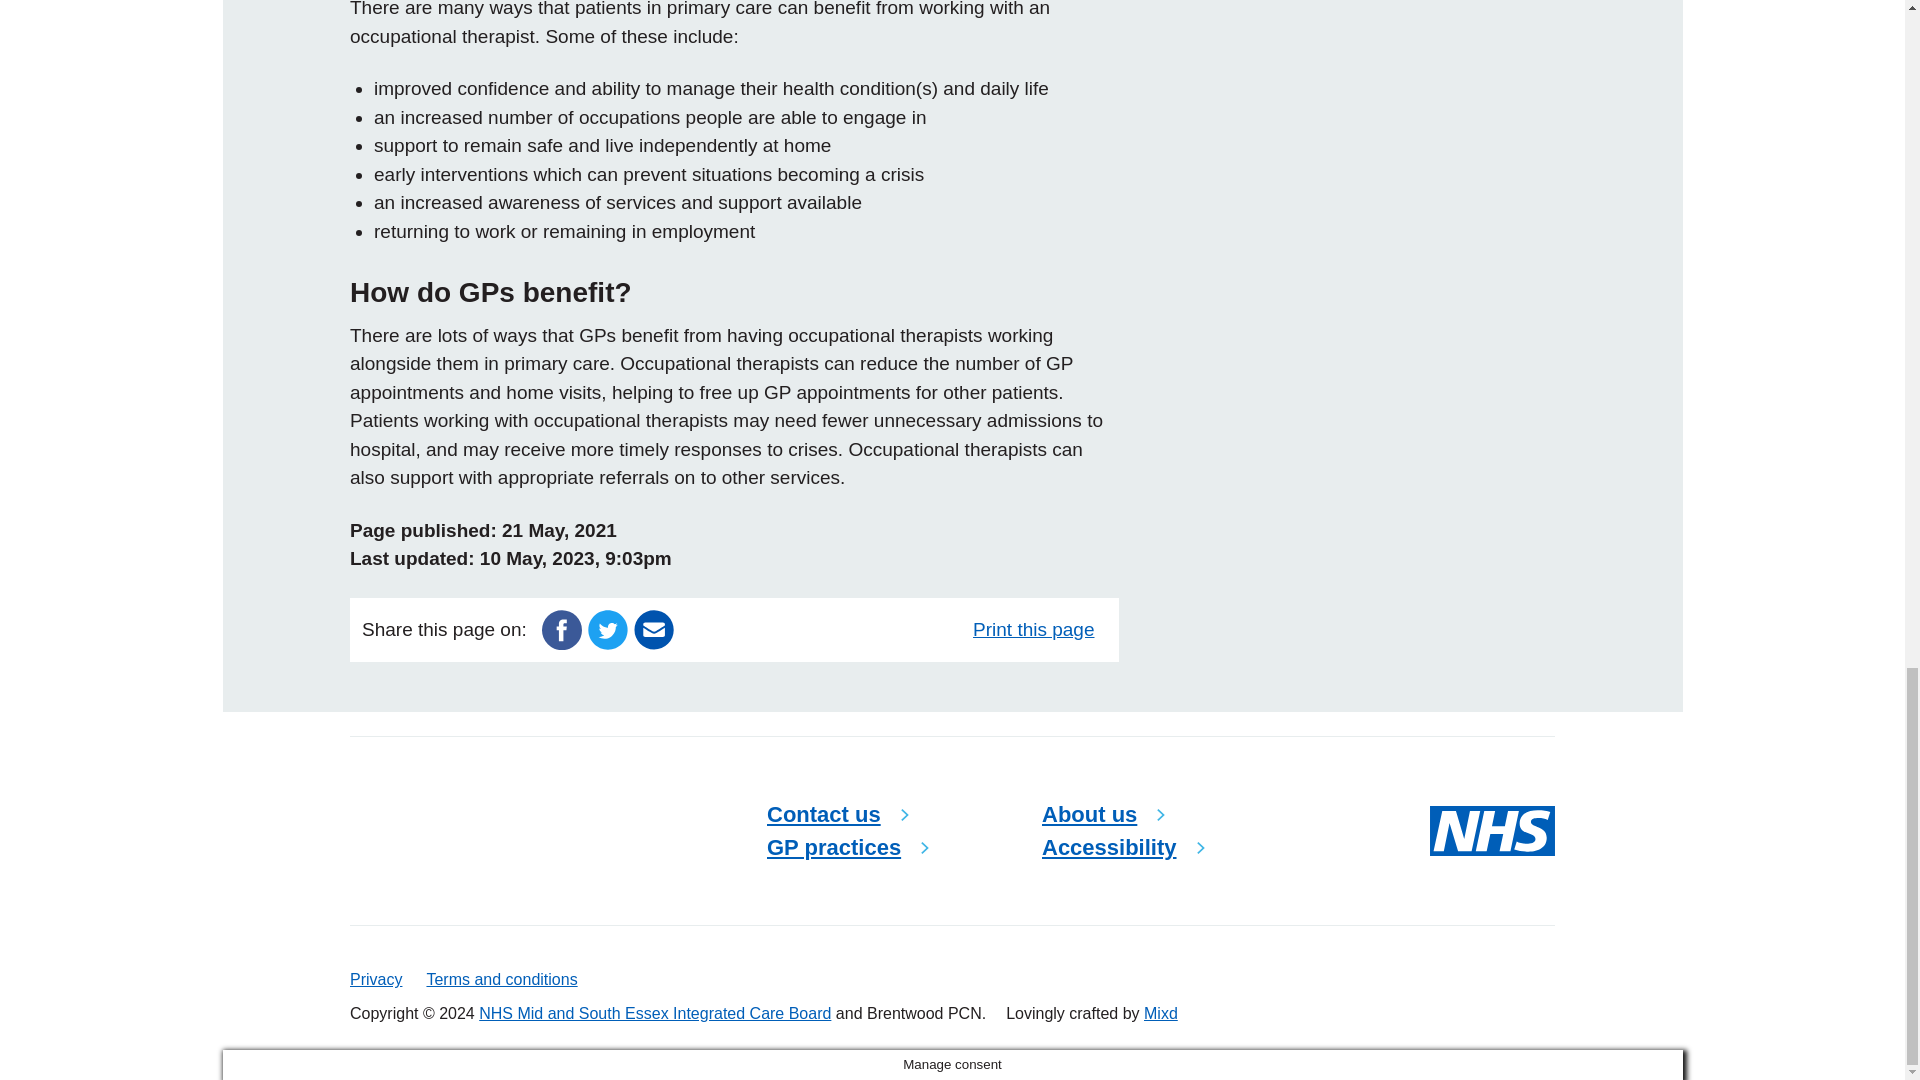  Describe the element at coordinates (1039, 630) in the screenshot. I see `Print this page` at that location.